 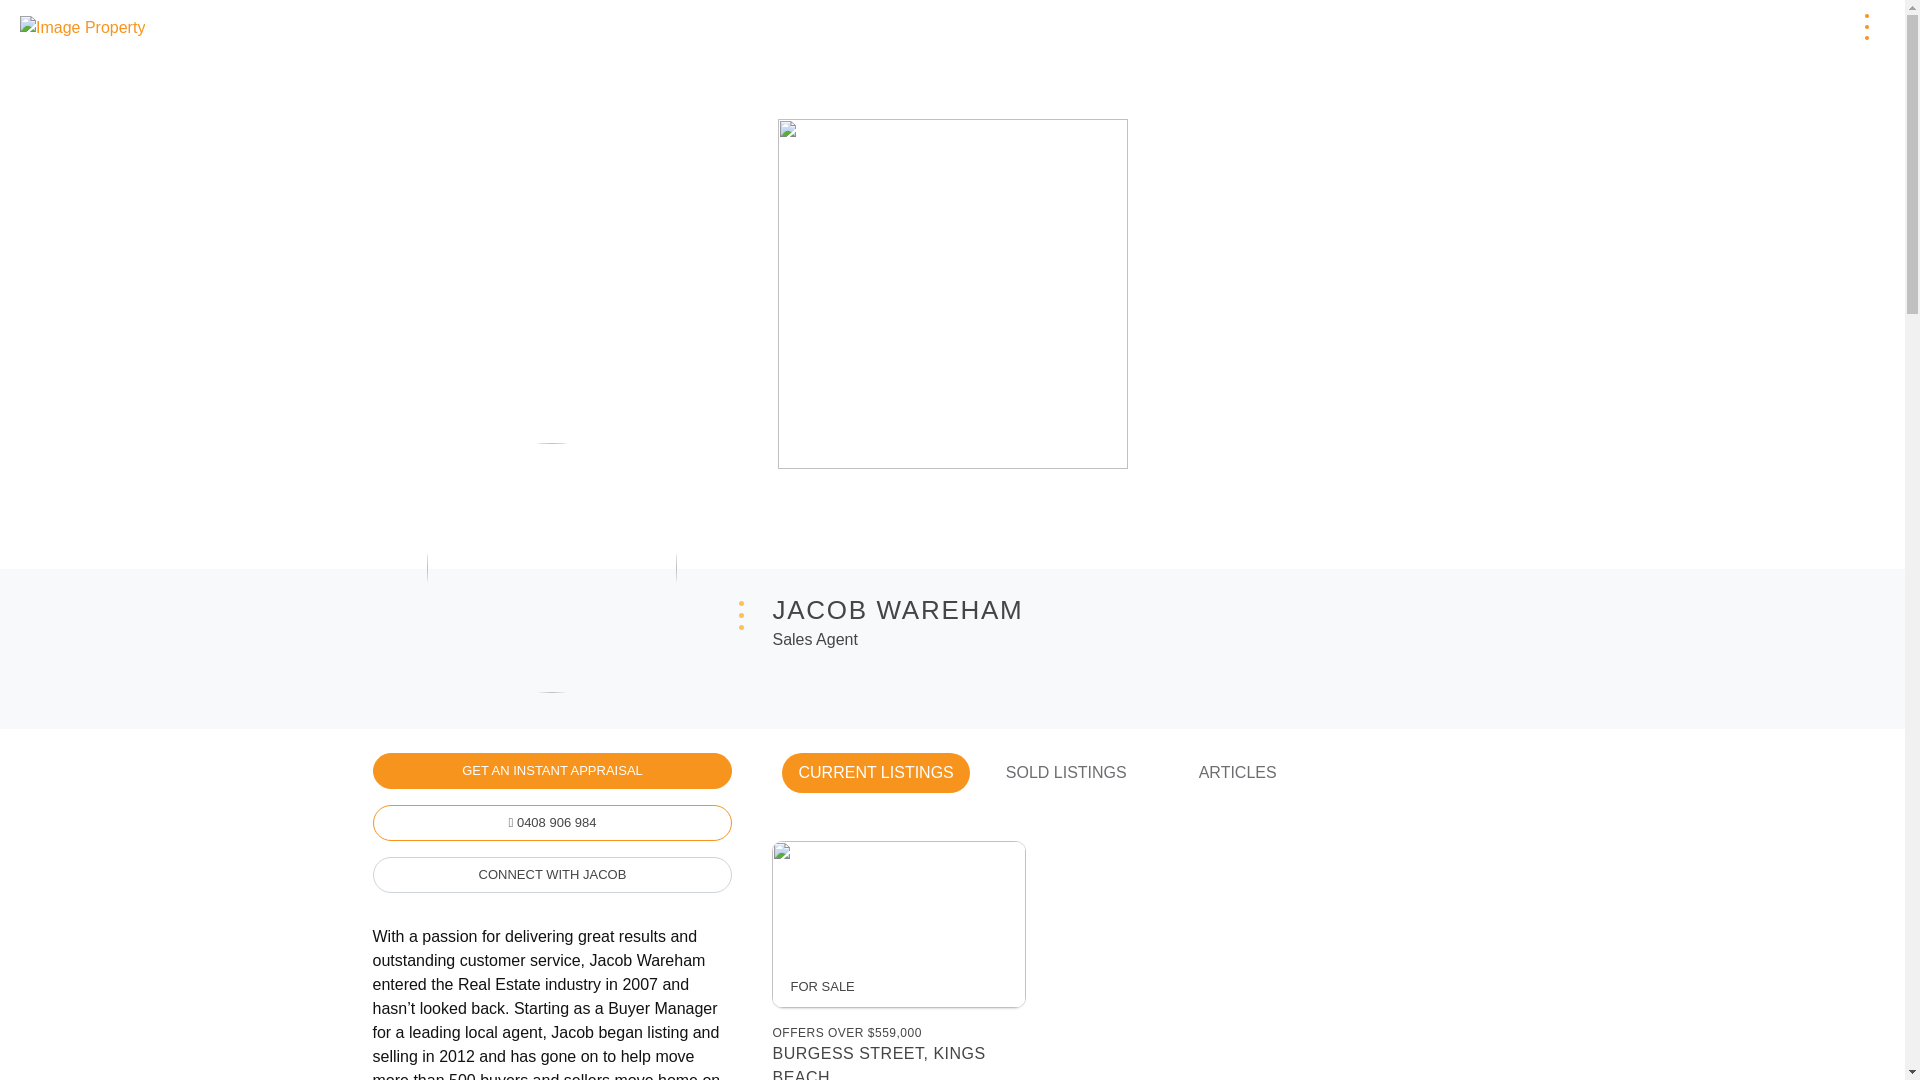 What do you see at coordinates (1472, 27) in the screenshot?
I see `Listings` at bounding box center [1472, 27].